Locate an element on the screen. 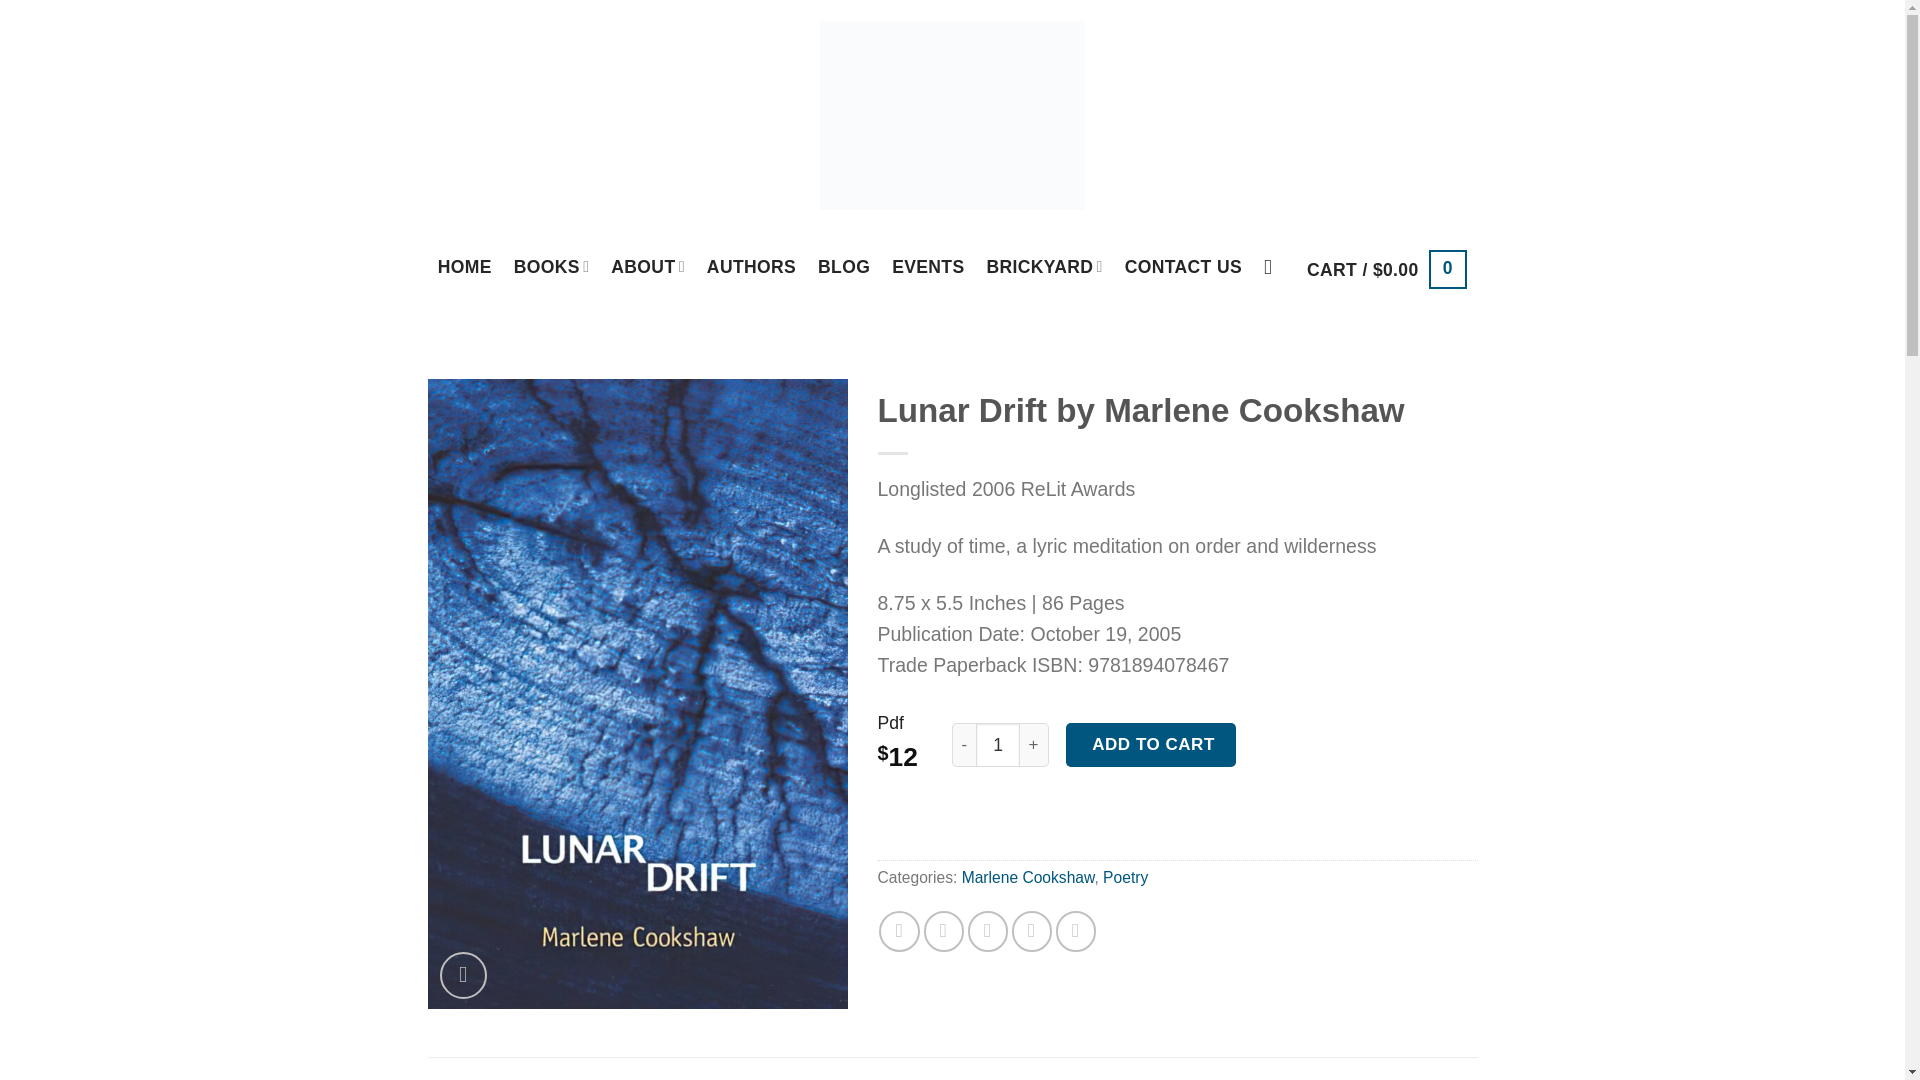 This screenshot has height=1080, width=1920. ABOUT is located at coordinates (648, 266).